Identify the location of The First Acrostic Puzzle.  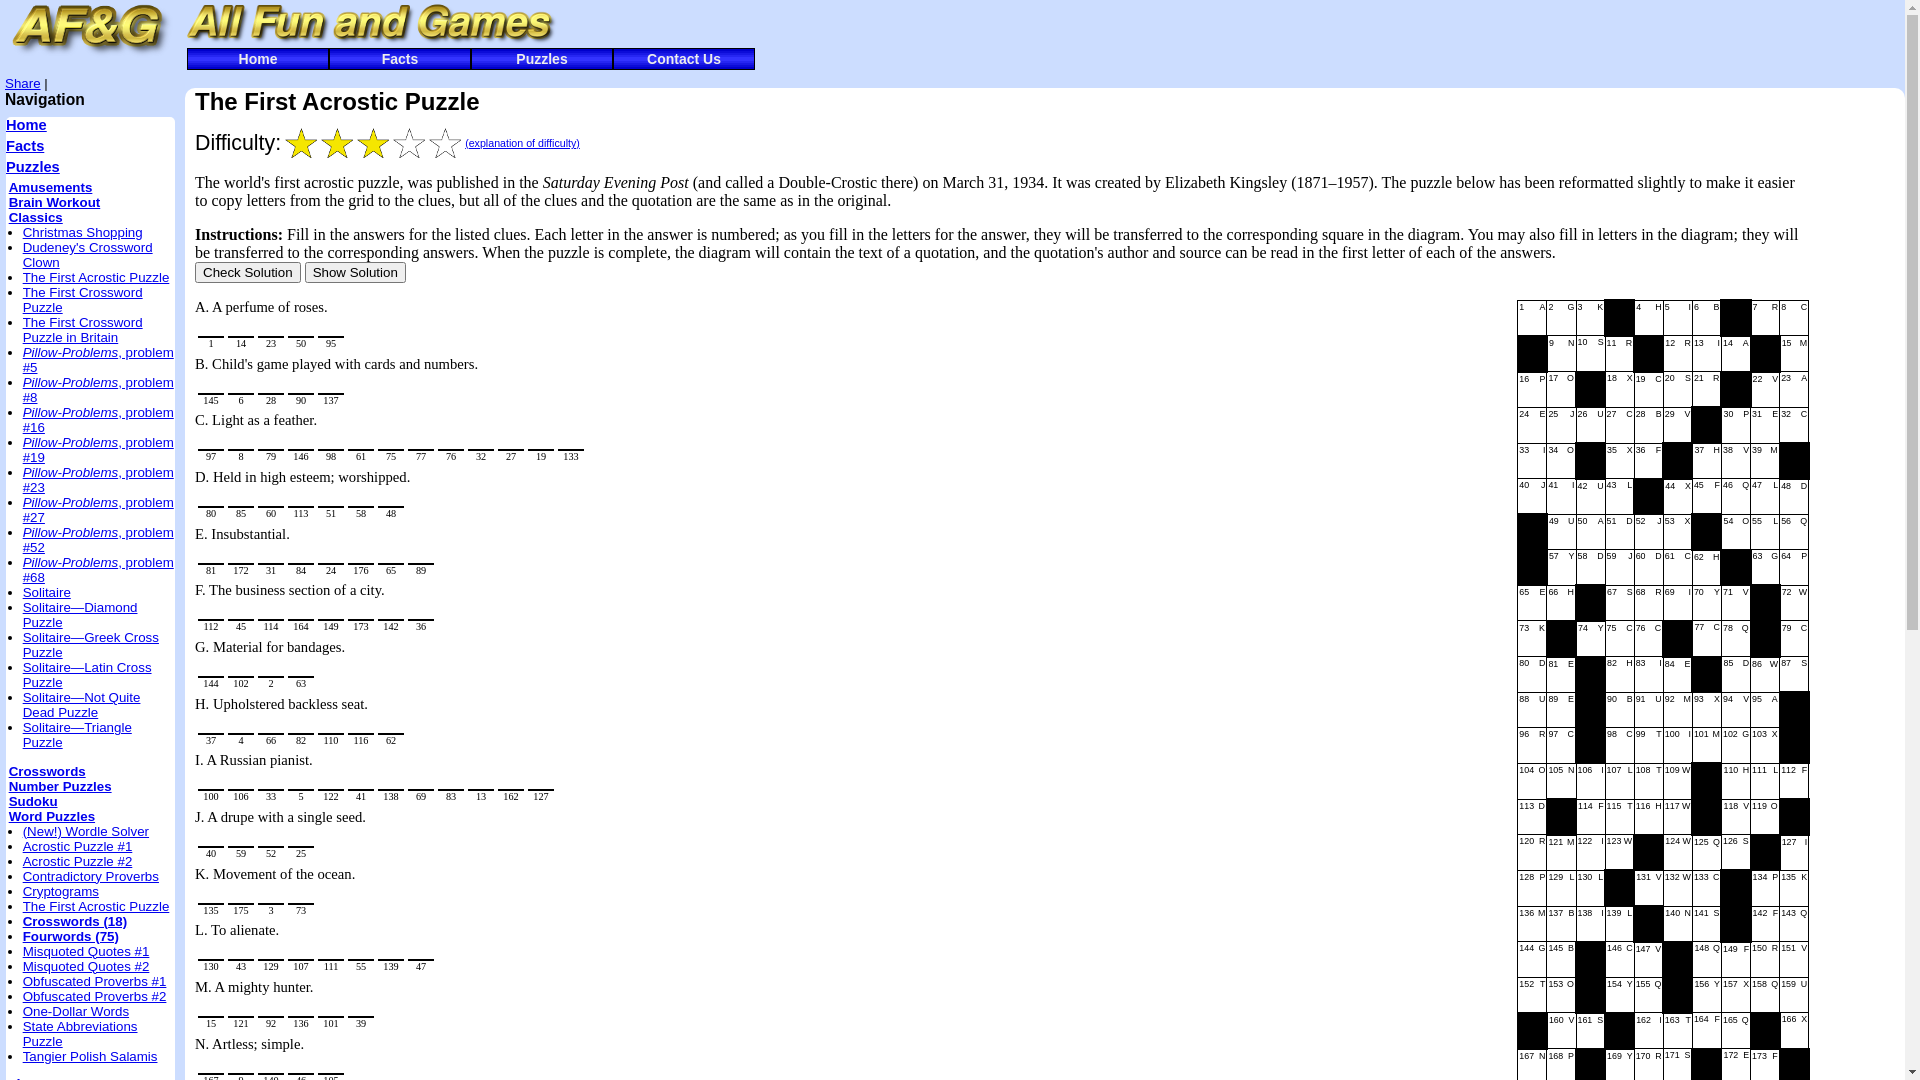
(96, 906).